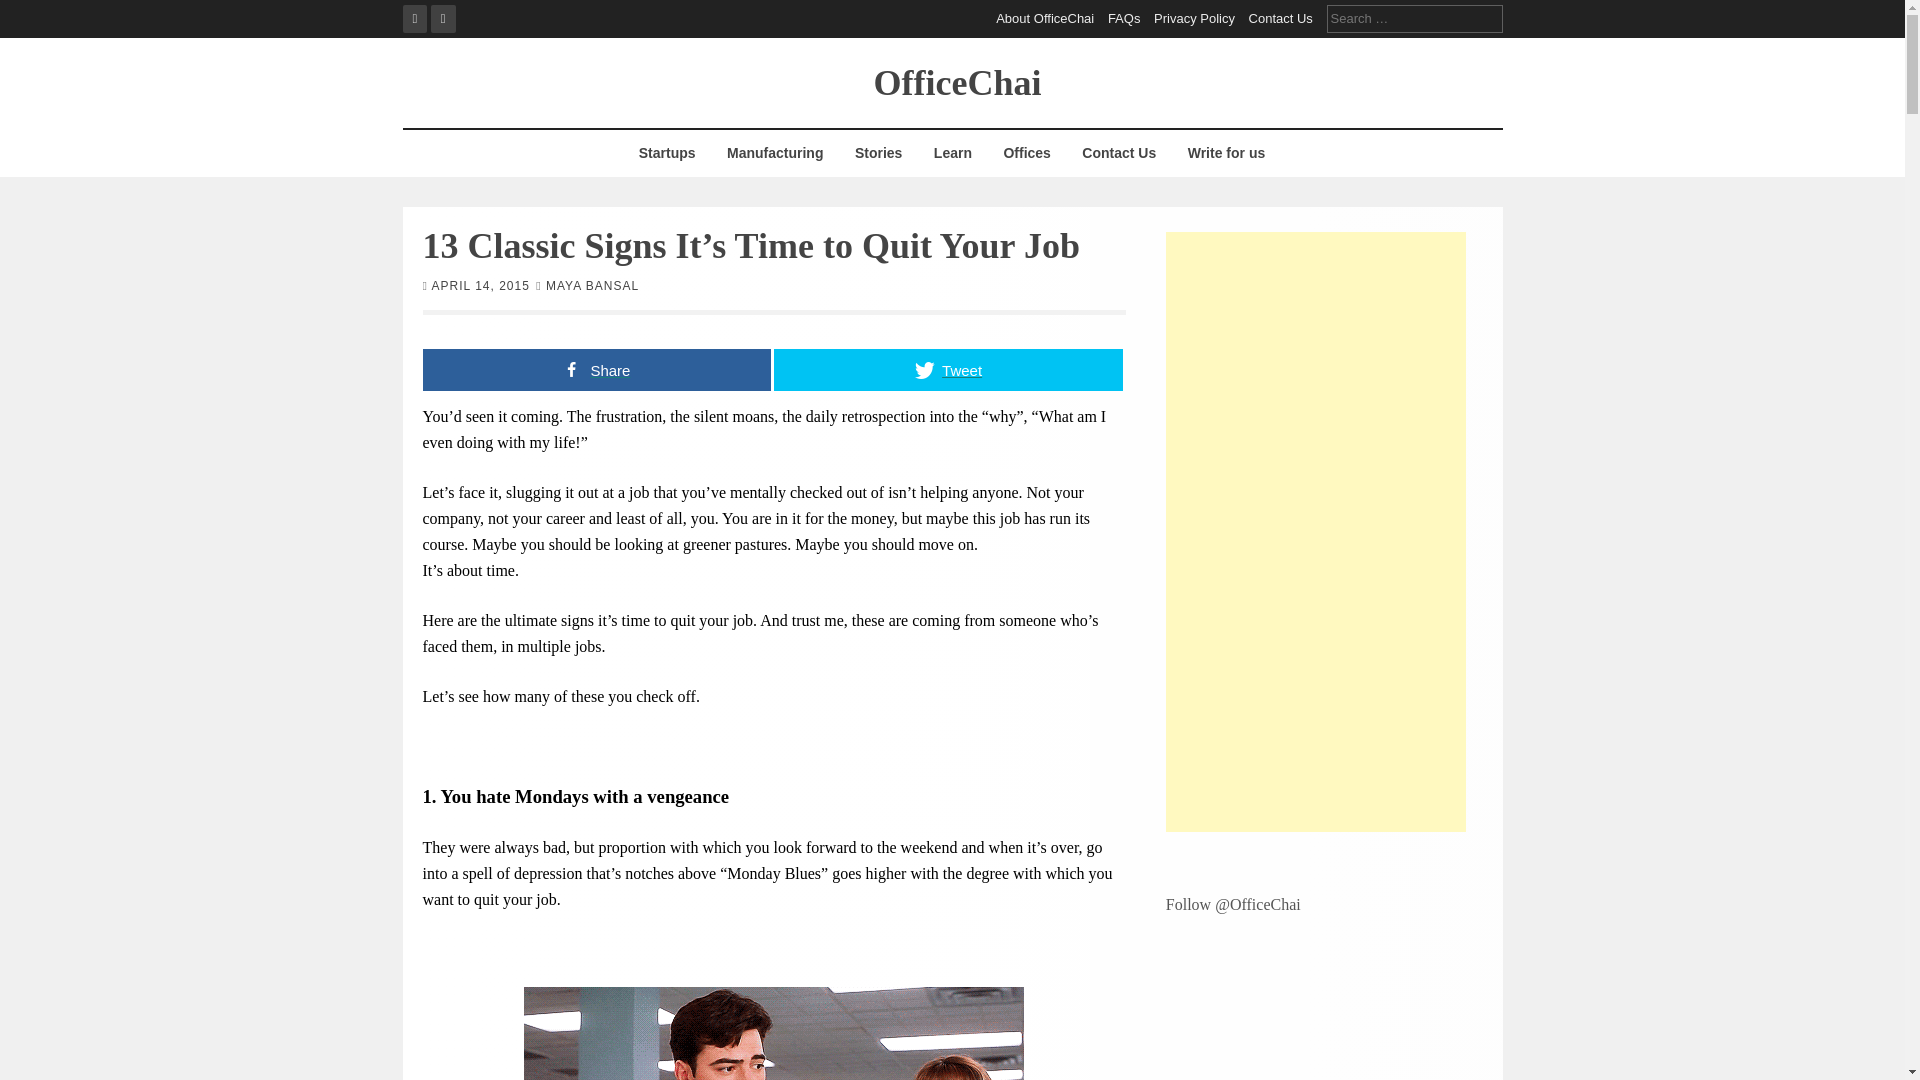 This screenshot has width=1920, height=1080. I want to click on Share, so click(596, 368).